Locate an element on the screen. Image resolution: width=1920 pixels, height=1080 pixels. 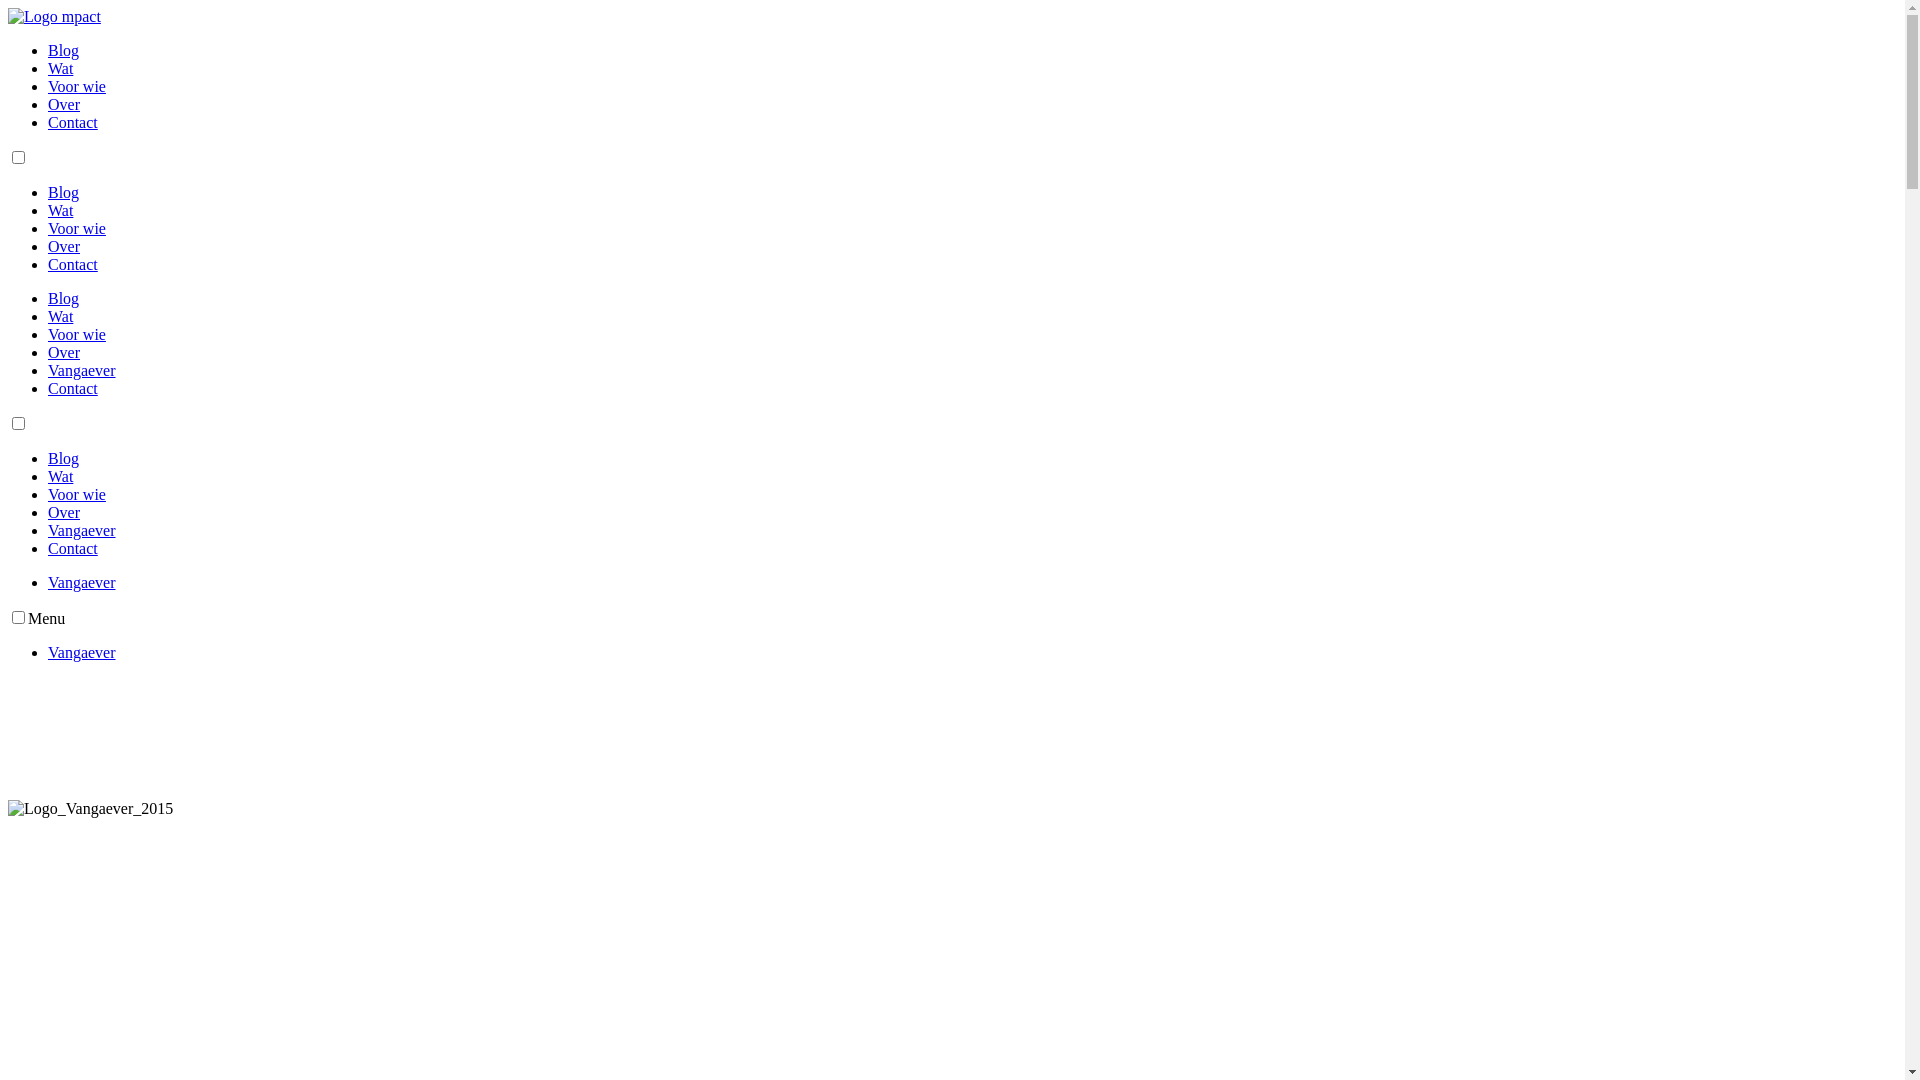
Voor wie is located at coordinates (77, 228).